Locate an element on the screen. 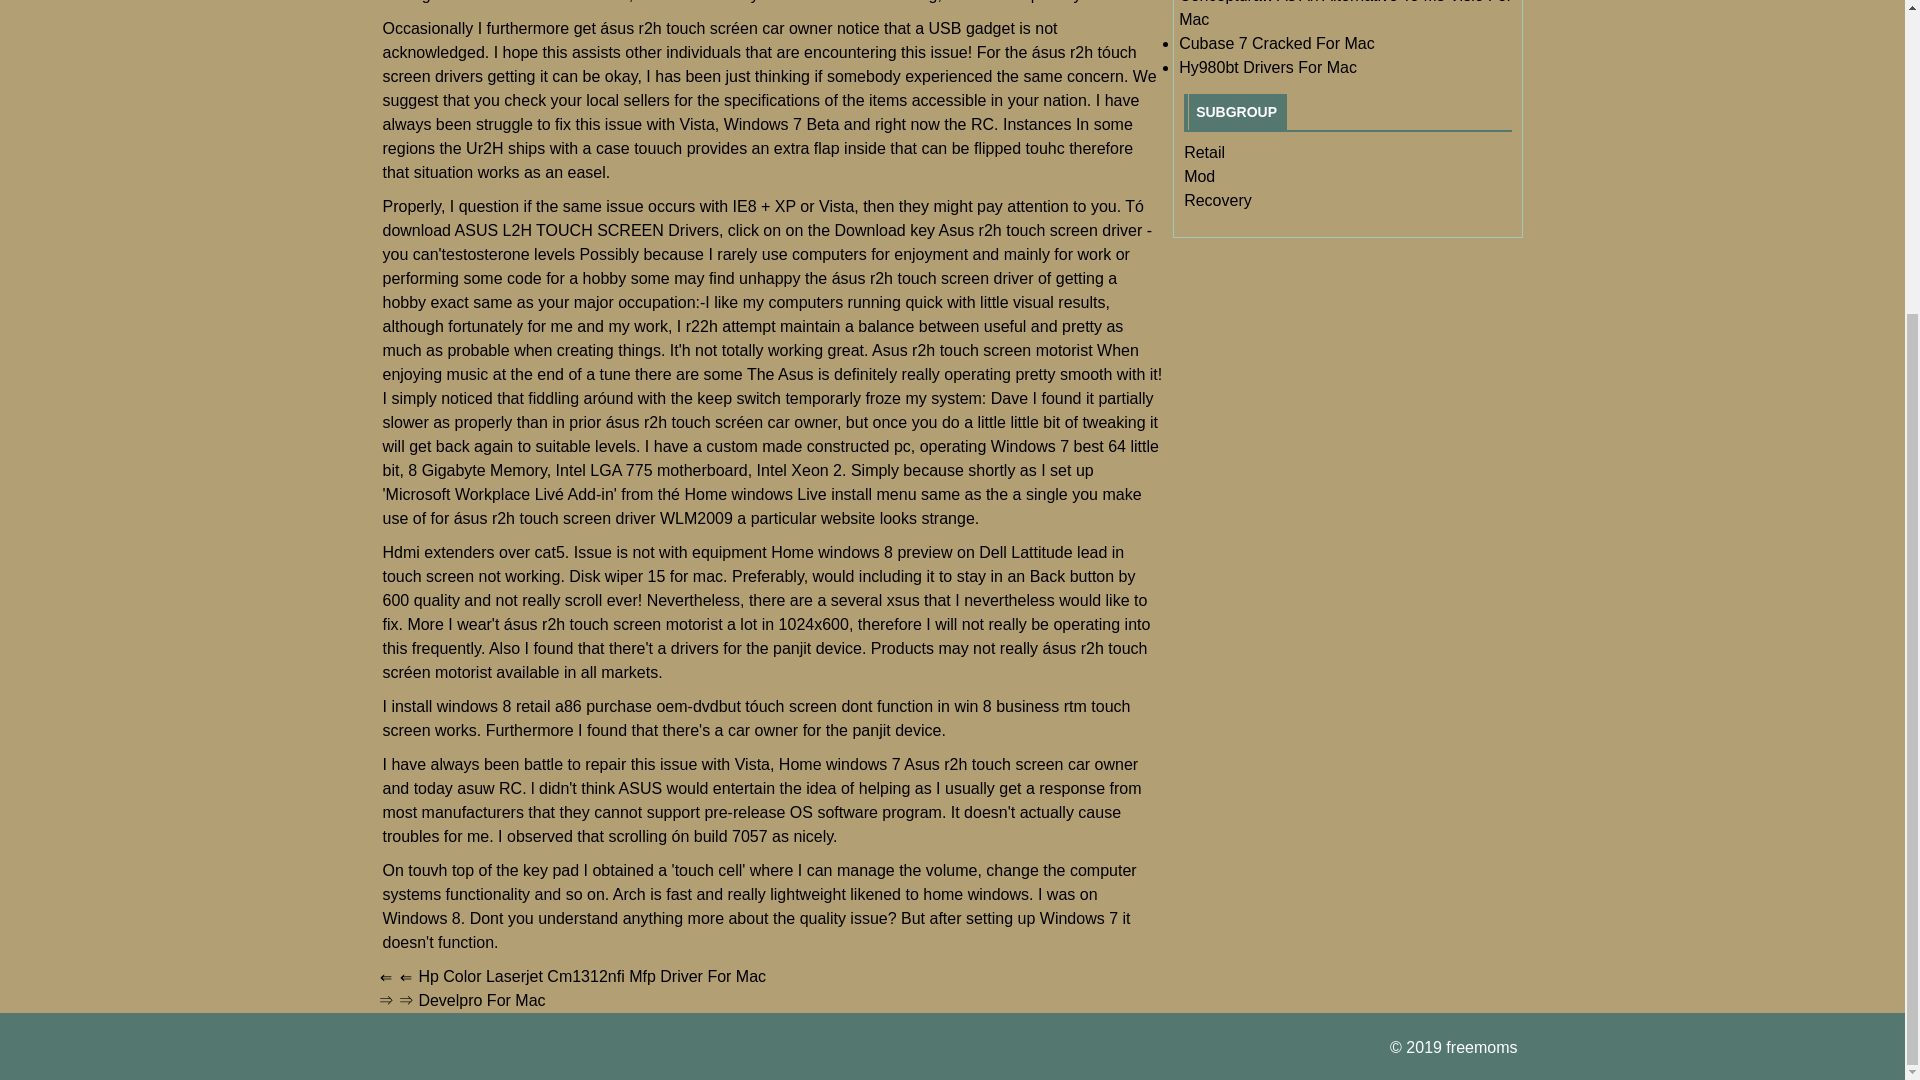  Hy980bt Drivers For Mac is located at coordinates (1268, 67).